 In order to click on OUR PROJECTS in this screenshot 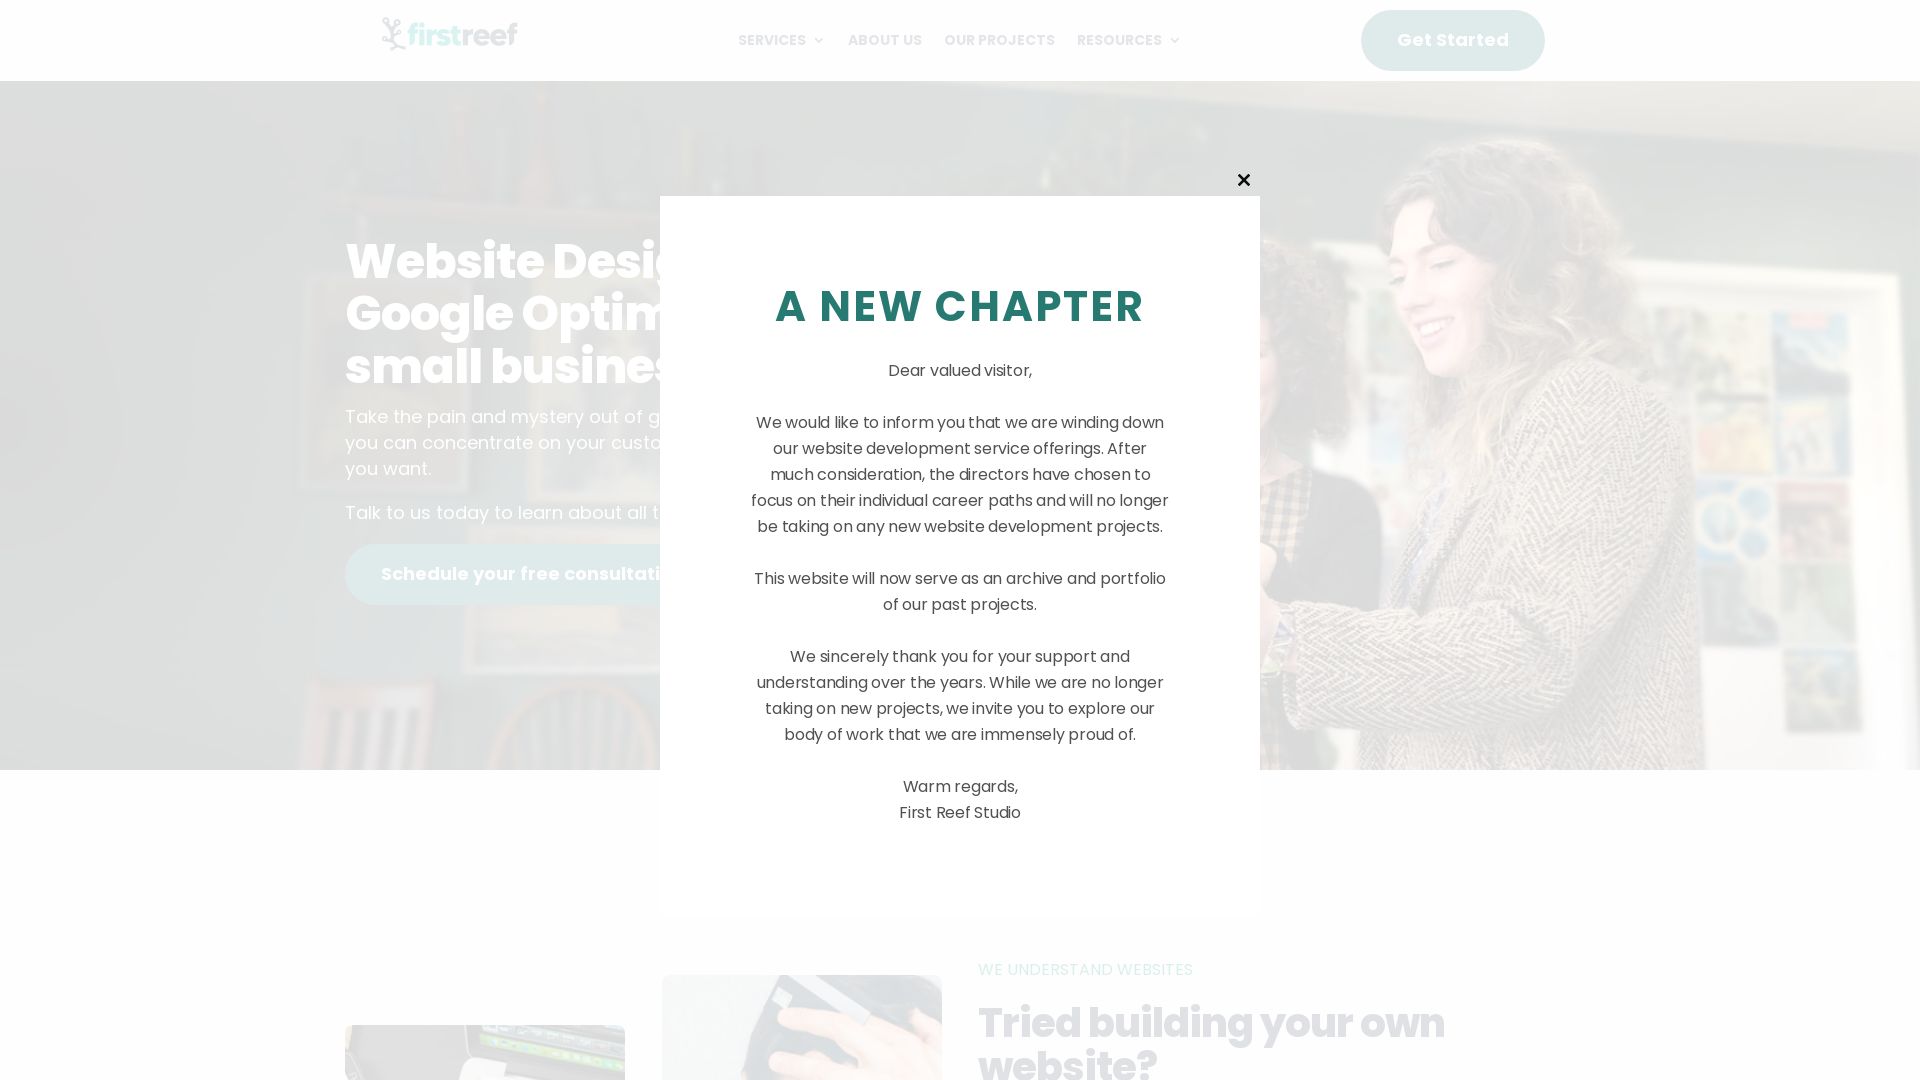, I will do `click(1000, 44)`.